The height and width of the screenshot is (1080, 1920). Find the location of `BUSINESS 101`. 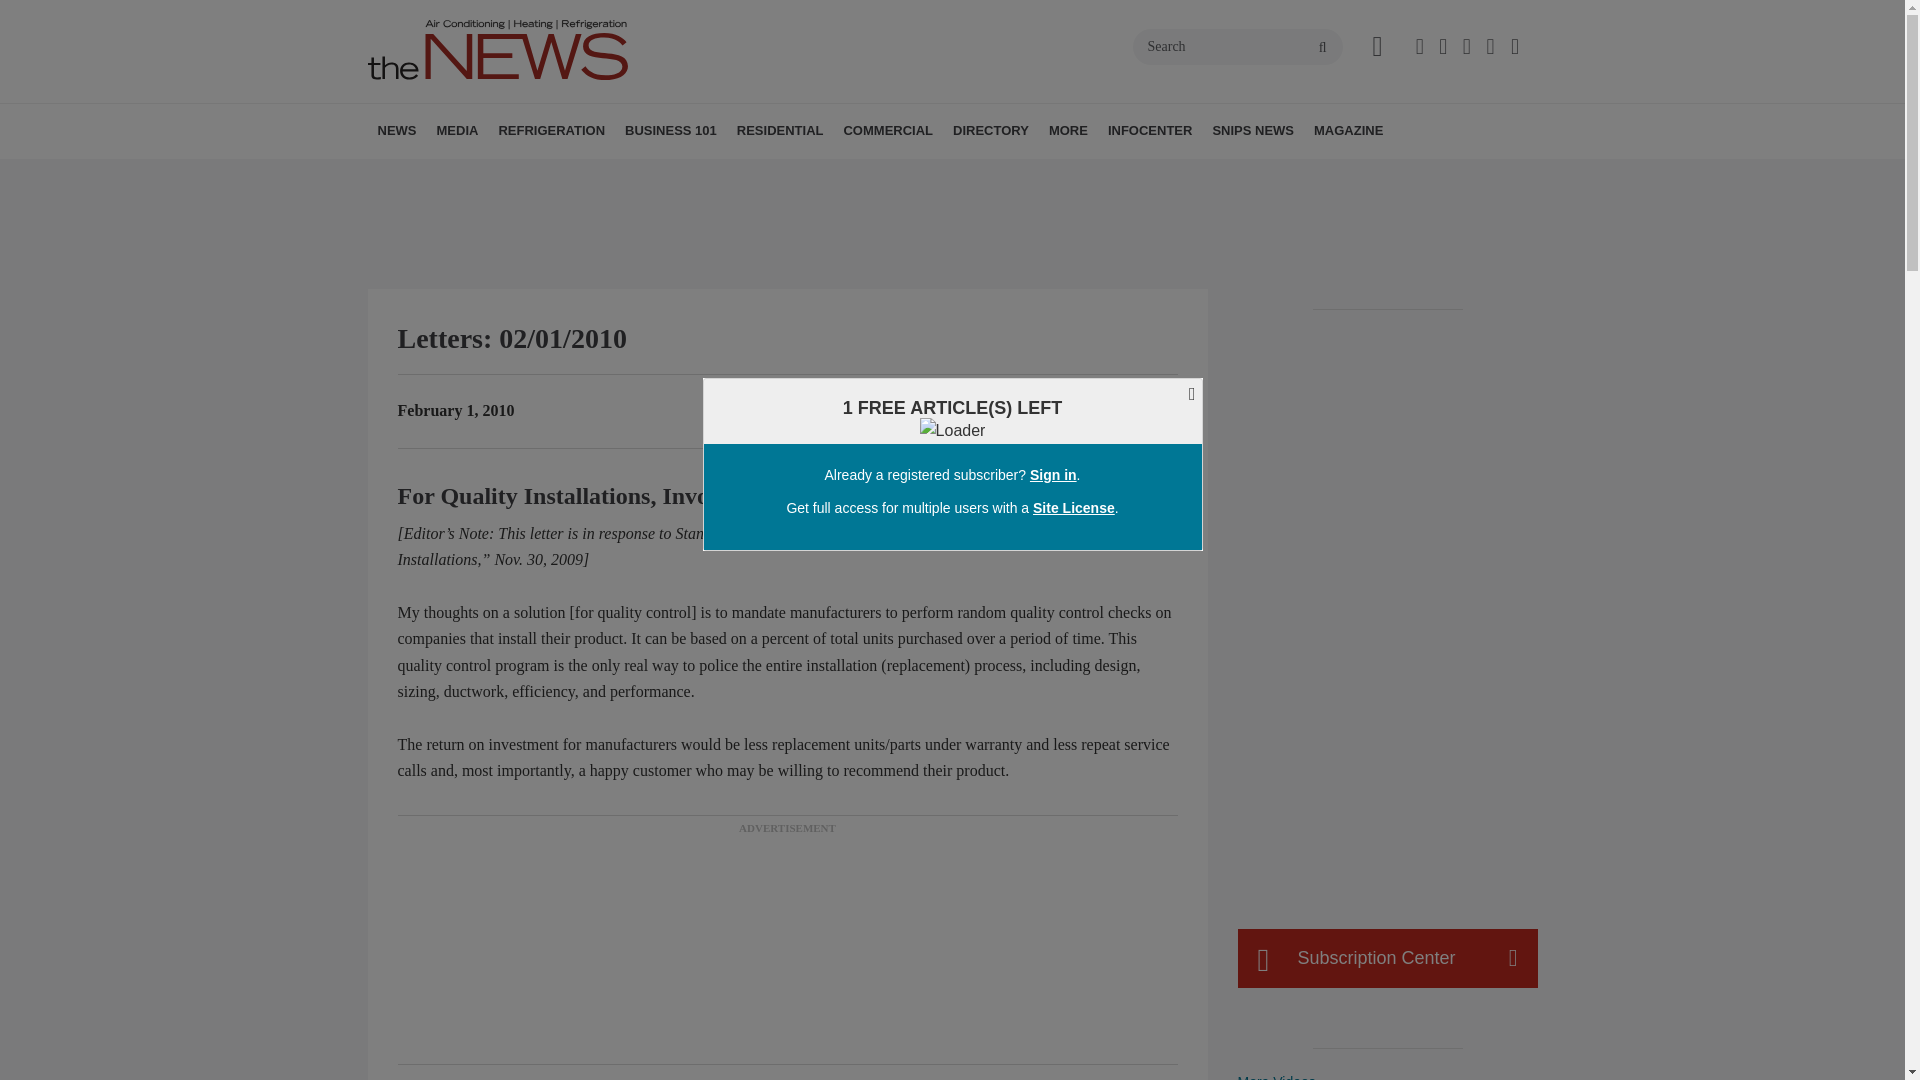

BUSINESS 101 is located at coordinates (670, 130).